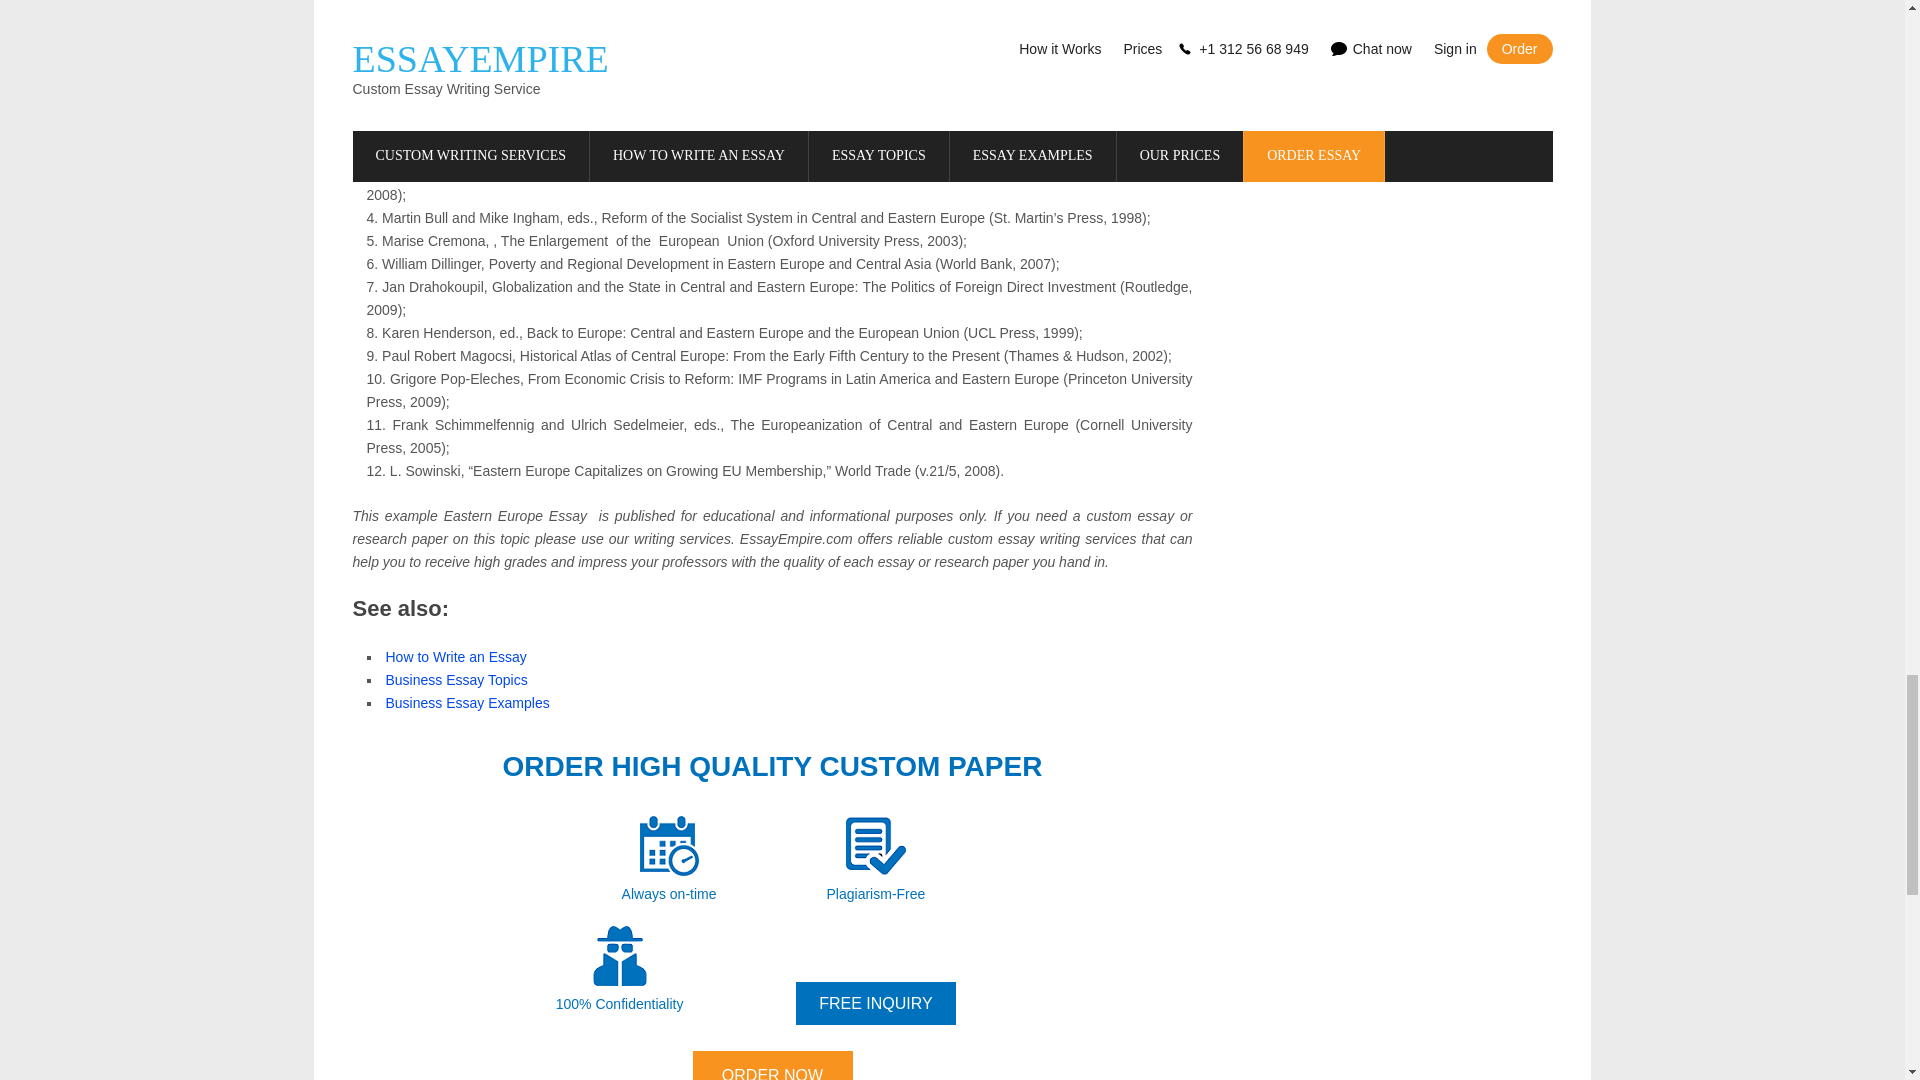 The height and width of the screenshot is (1080, 1920). What do you see at coordinates (456, 657) in the screenshot?
I see `How to Write an Essay` at bounding box center [456, 657].